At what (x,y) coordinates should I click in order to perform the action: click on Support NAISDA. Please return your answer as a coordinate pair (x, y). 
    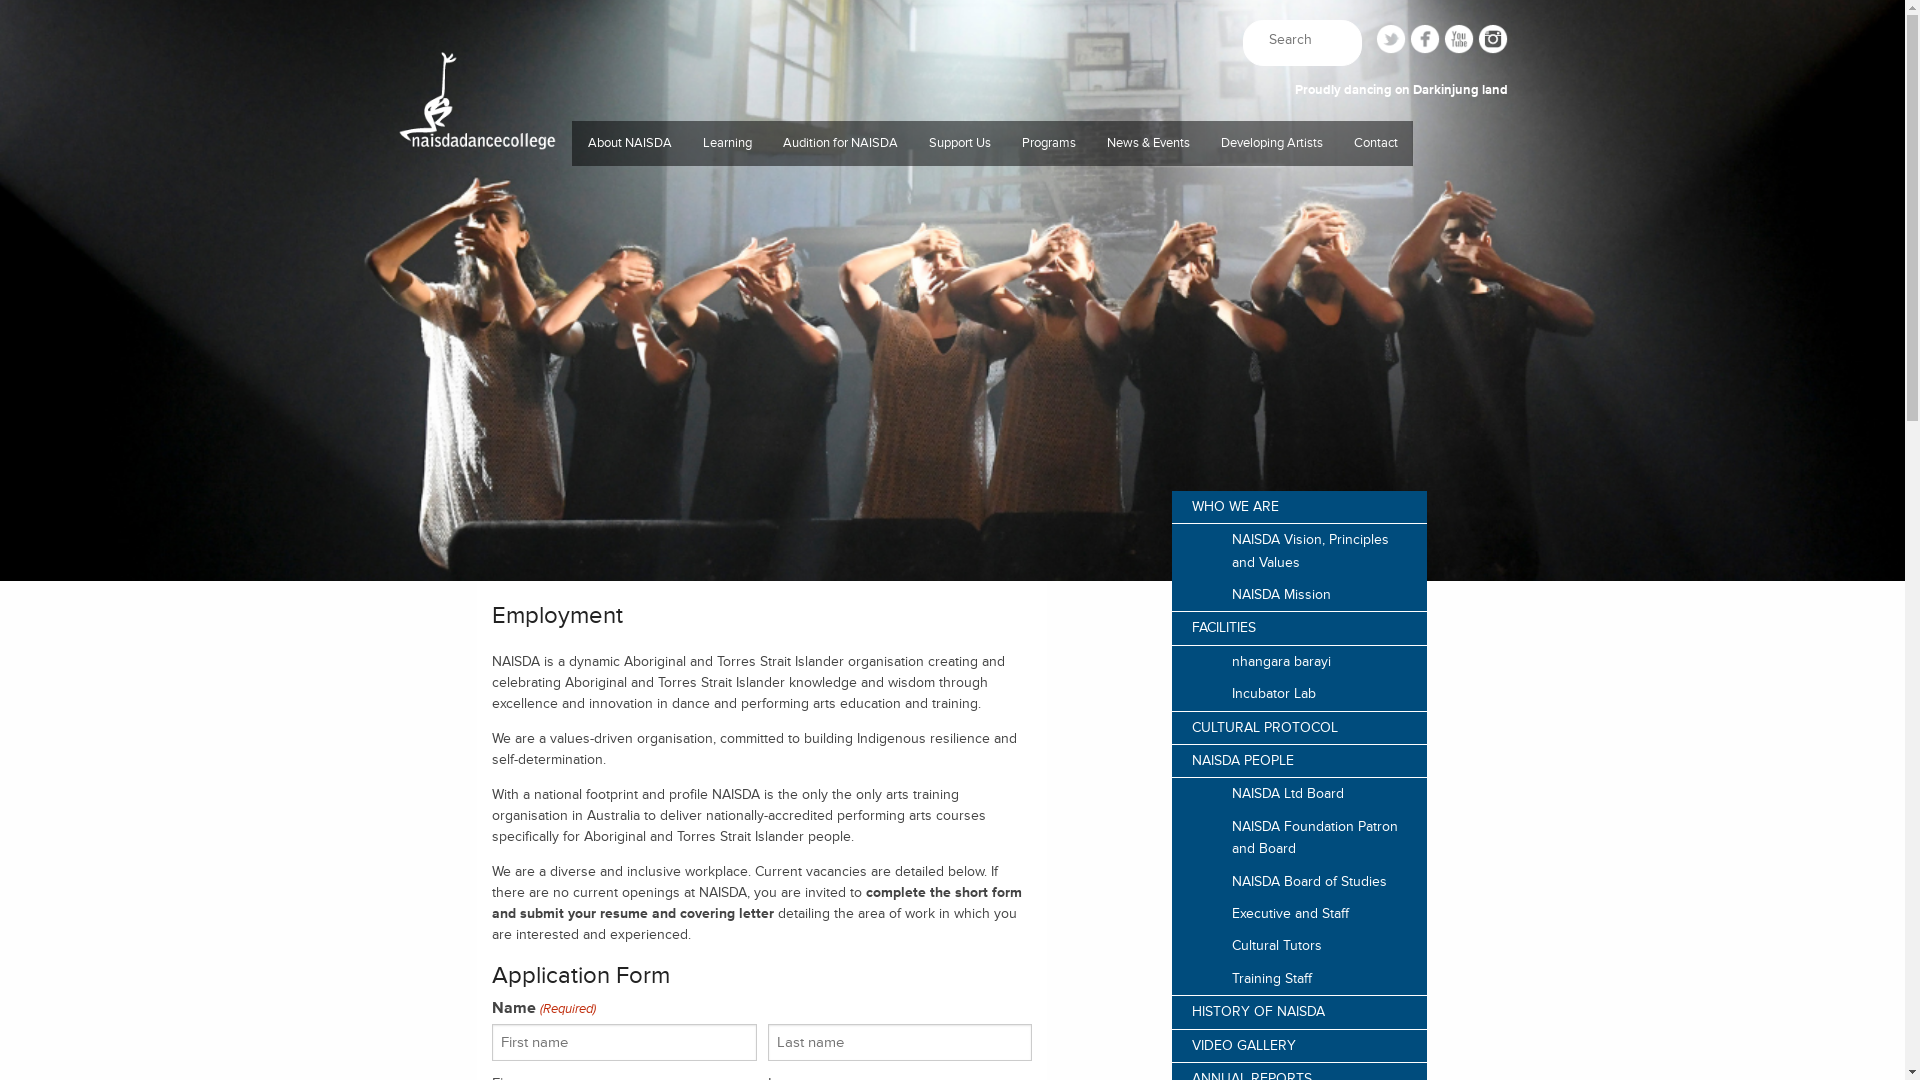
    Looking at the image, I should click on (960, 186).